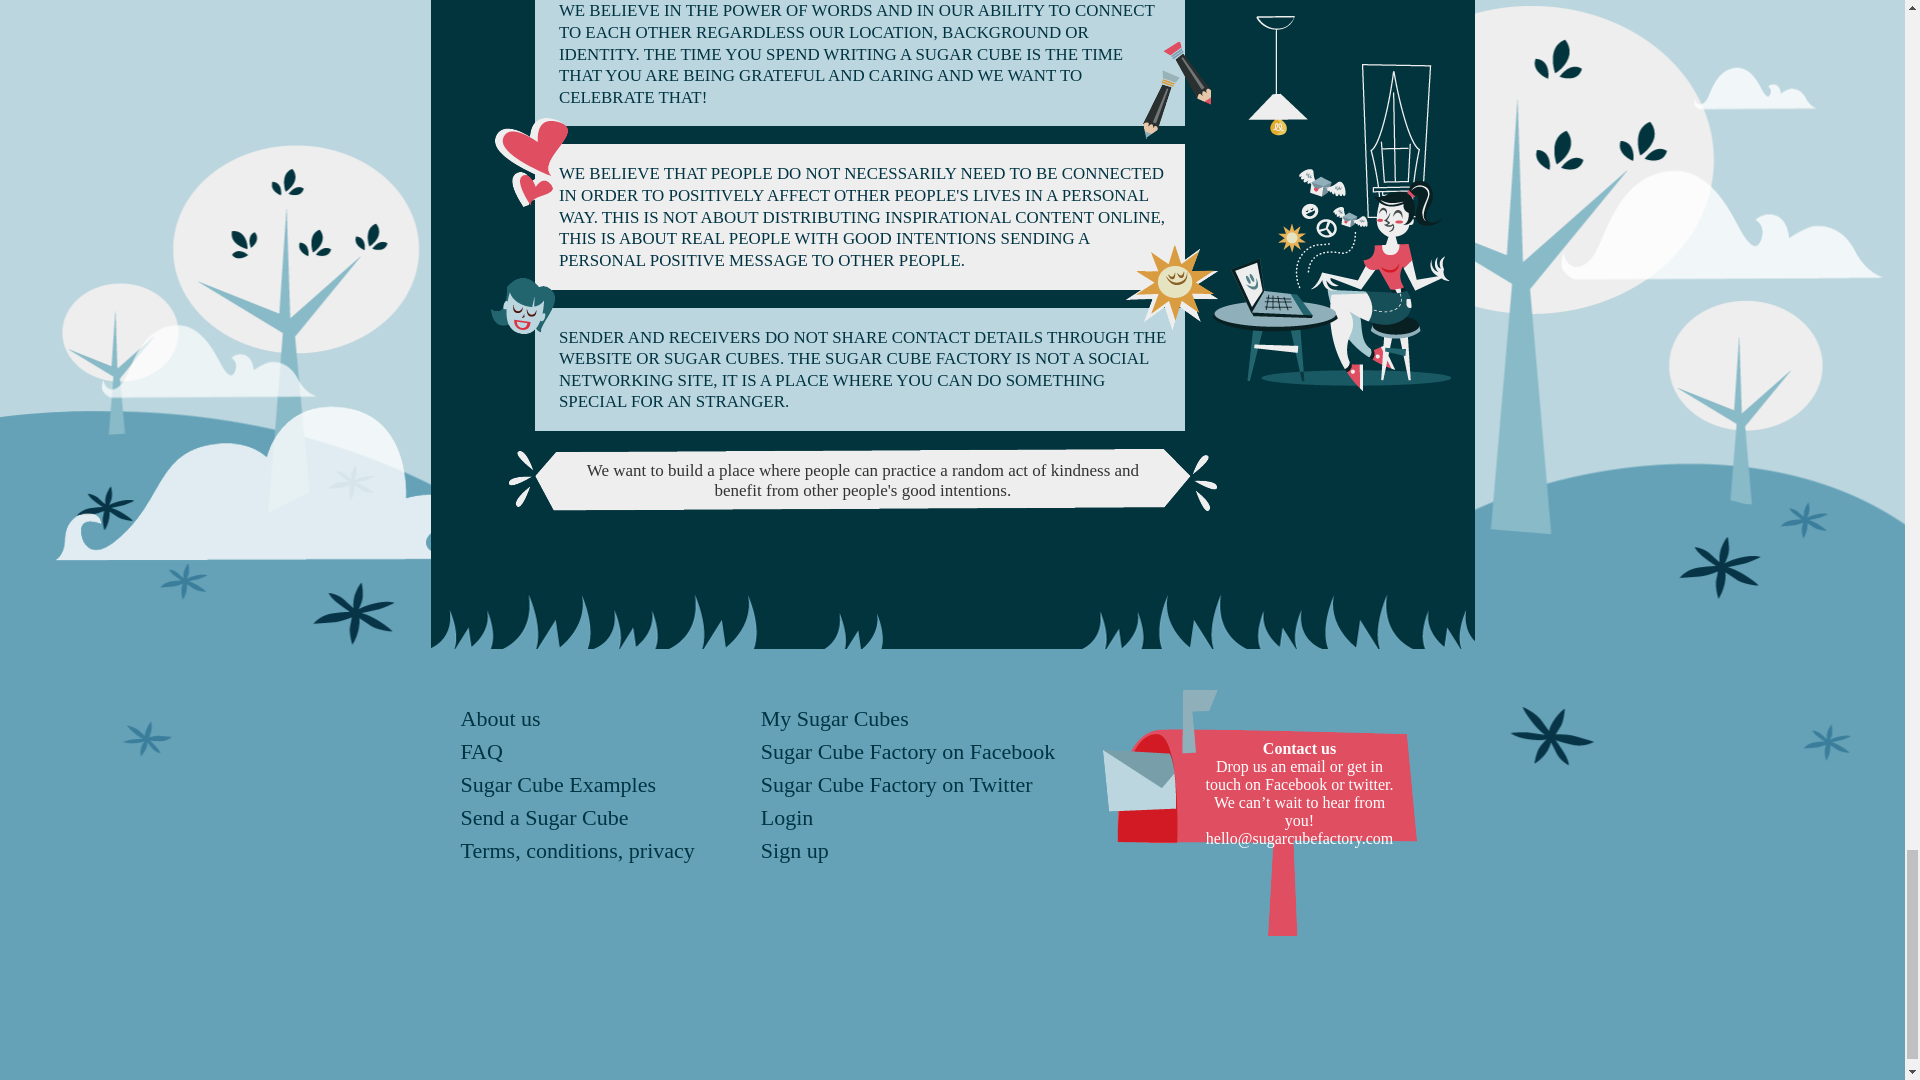 Image resolution: width=1920 pixels, height=1080 pixels. I want to click on Send a Sugar Cube, so click(544, 817).